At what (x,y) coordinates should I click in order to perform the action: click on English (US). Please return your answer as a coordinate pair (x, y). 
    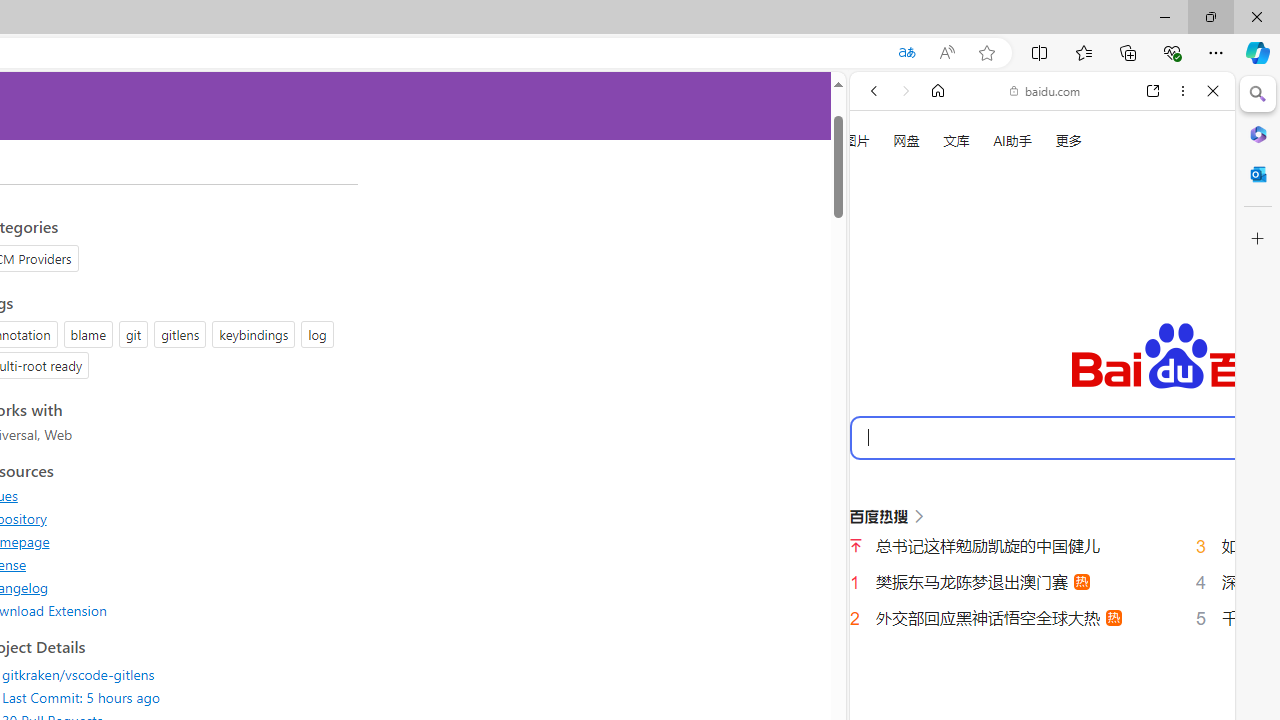
    Looking at the image, I should click on (1042, 580).